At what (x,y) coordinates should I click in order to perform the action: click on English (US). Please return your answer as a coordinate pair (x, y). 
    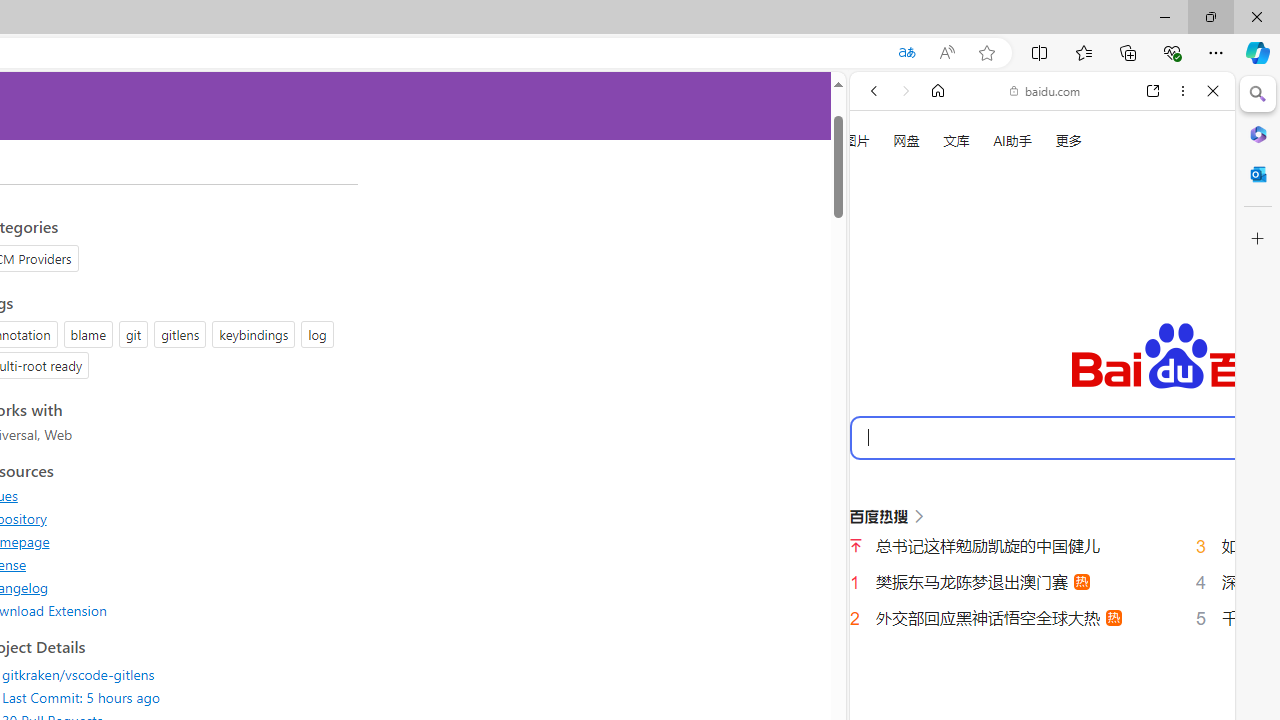
    Looking at the image, I should click on (1042, 580).